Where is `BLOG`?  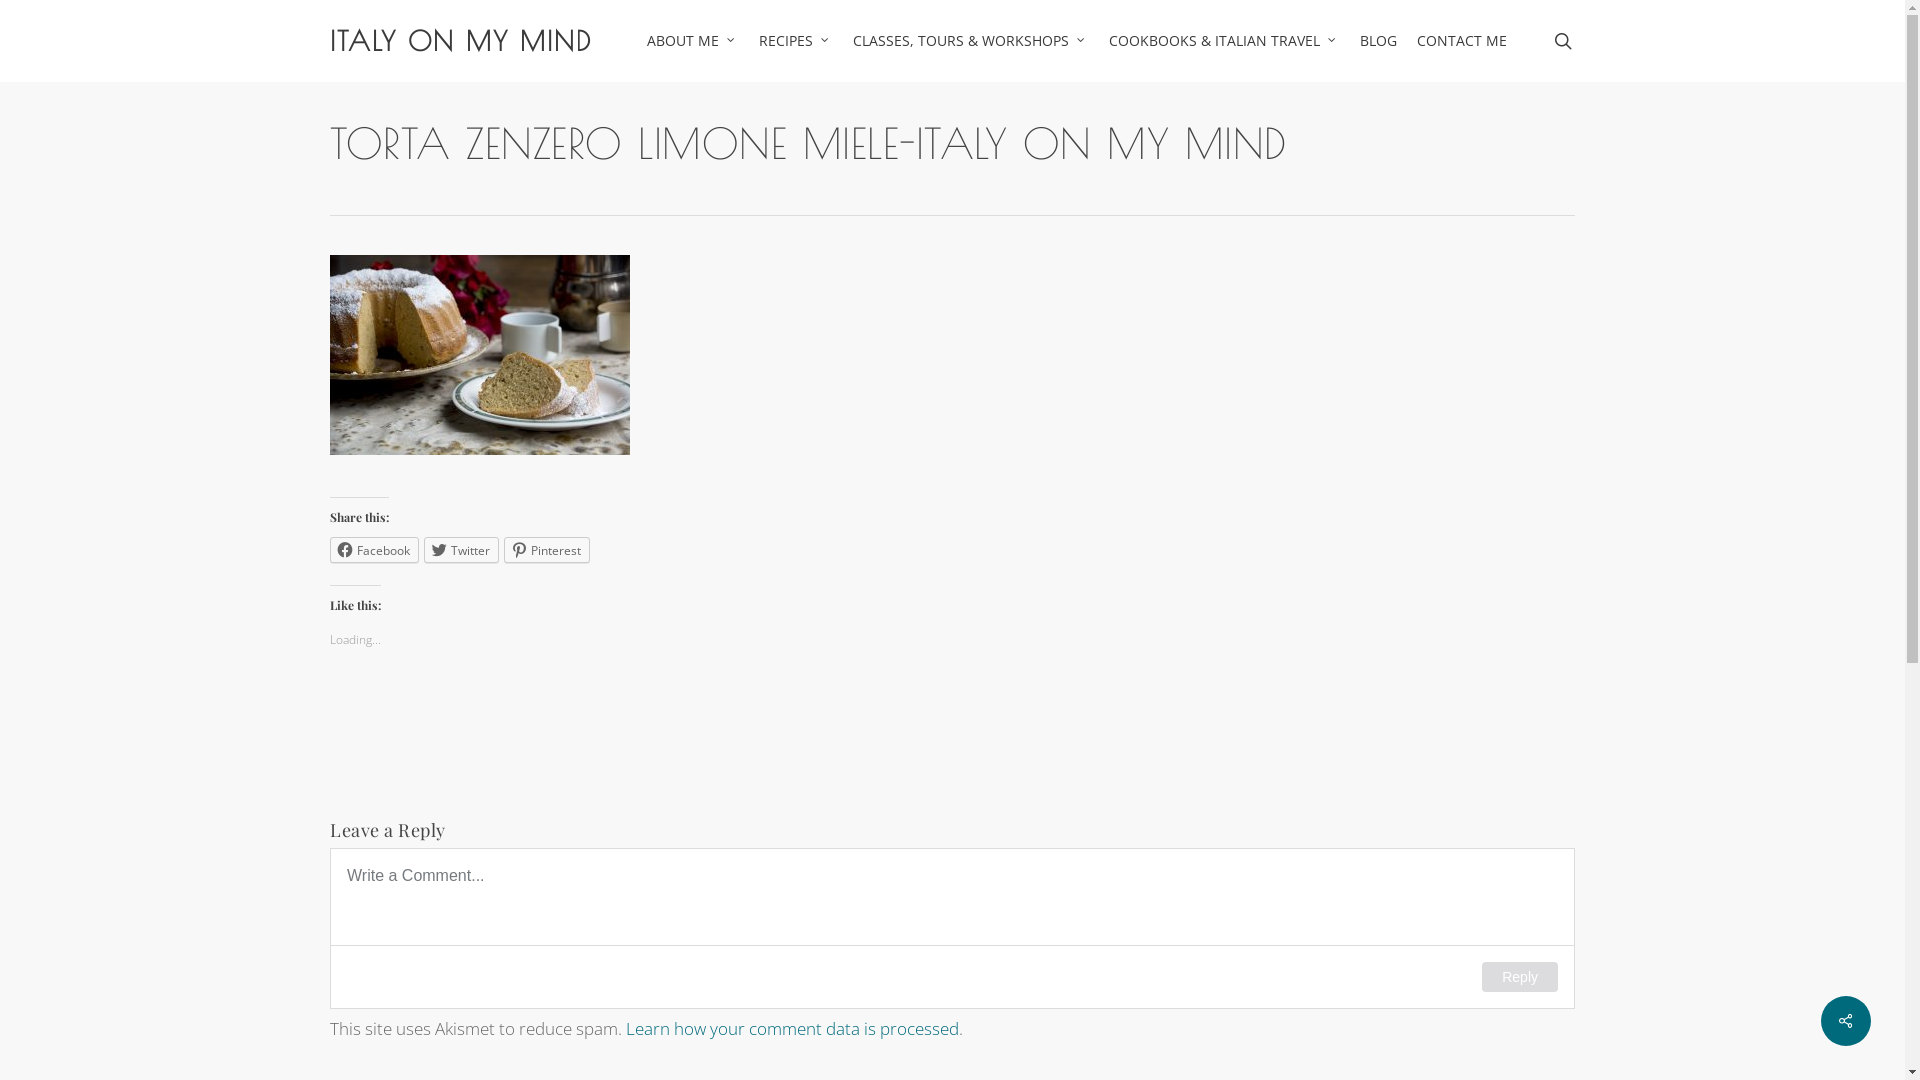 BLOG is located at coordinates (1378, 41).